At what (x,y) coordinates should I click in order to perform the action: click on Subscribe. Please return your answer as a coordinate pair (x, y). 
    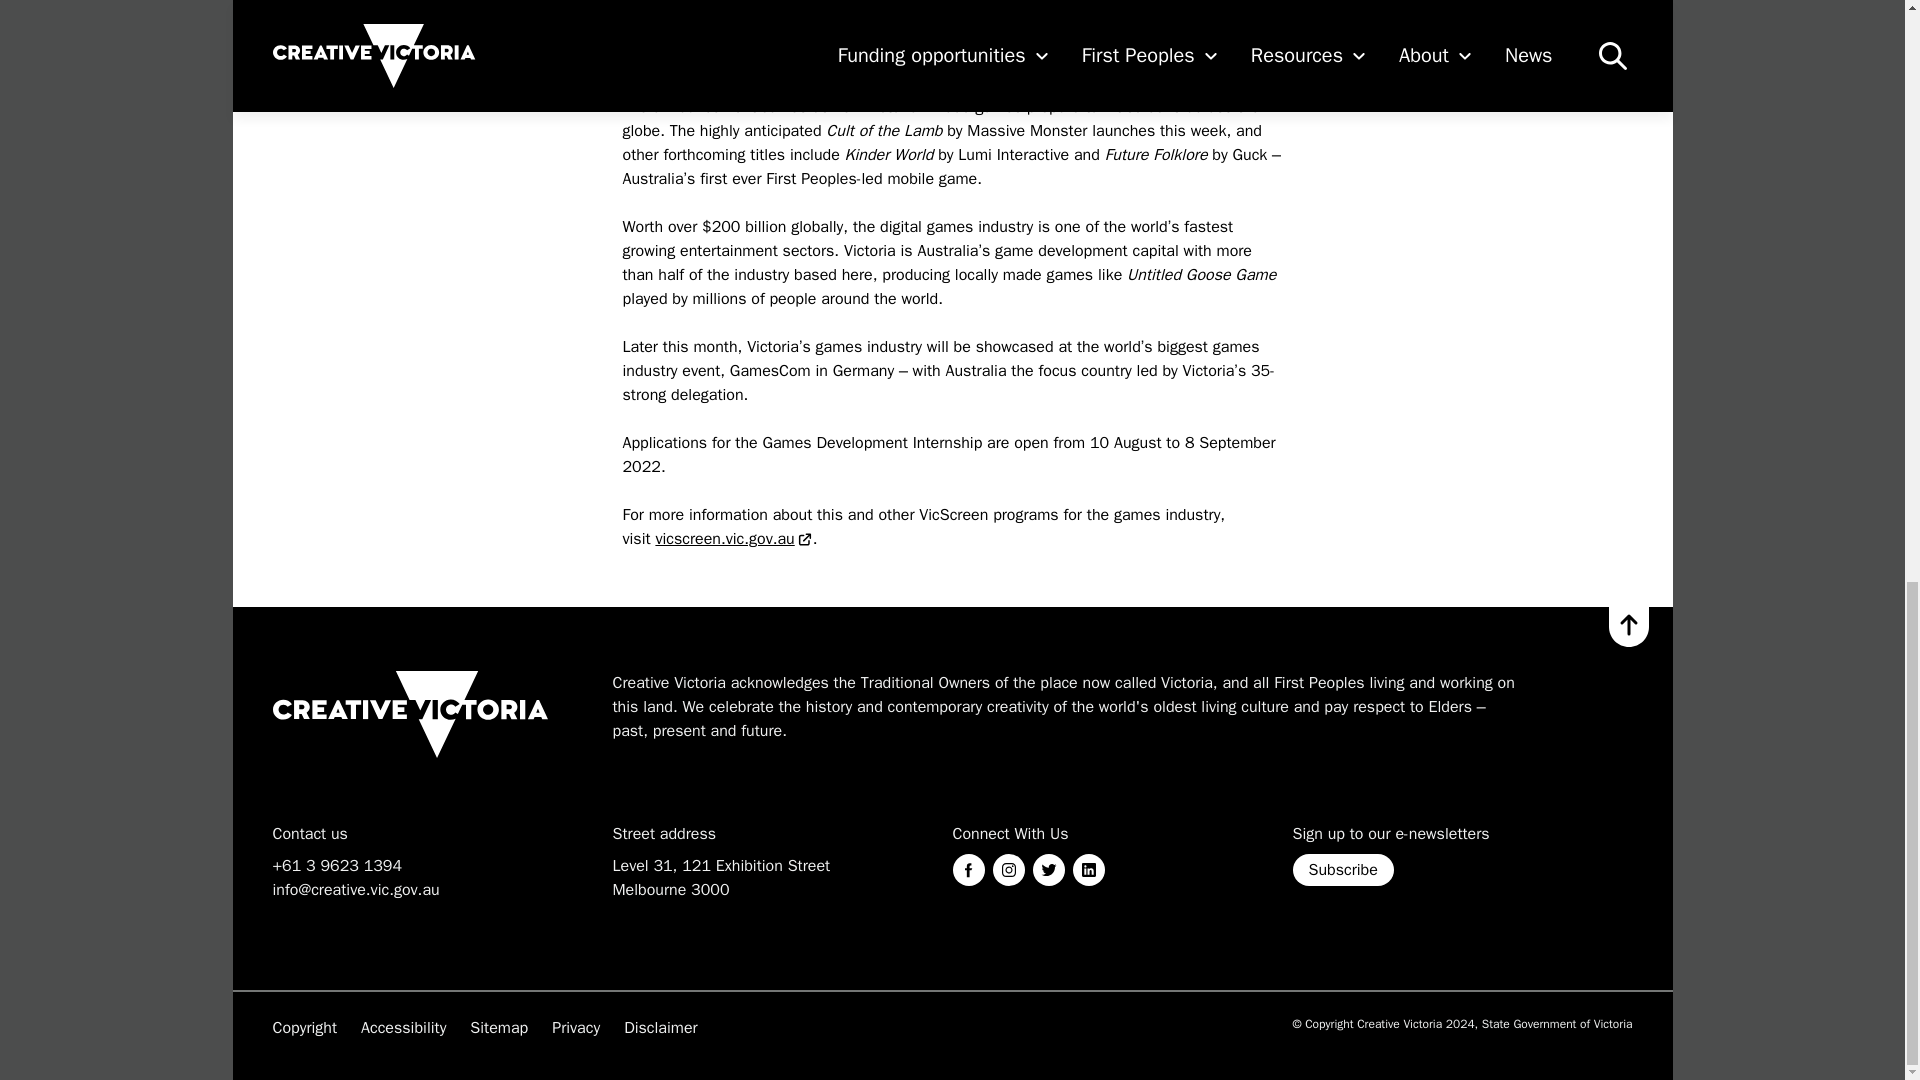
    Looking at the image, I should click on (1342, 870).